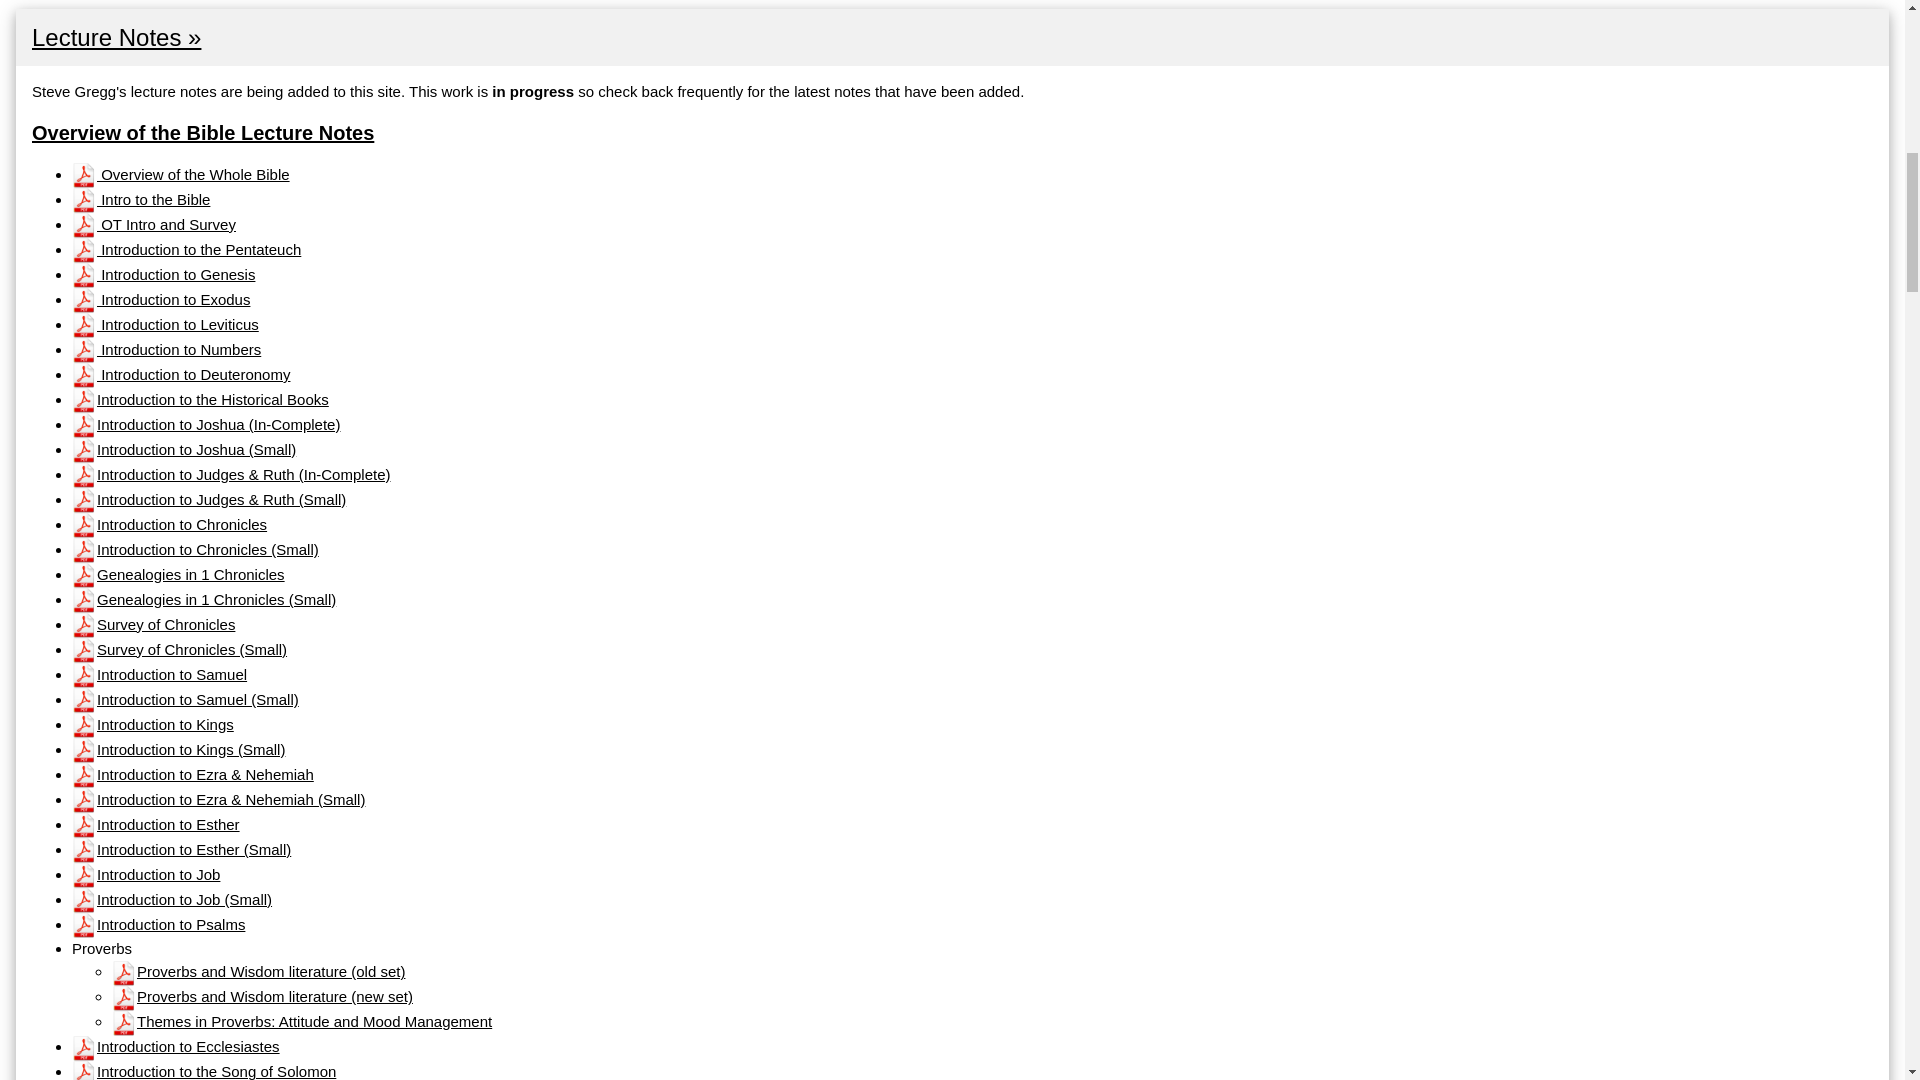  What do you see at coordinates (180, 174) in the screenshot?
I see `Overview of the Whole Bible` at bounding box center [180, 174].